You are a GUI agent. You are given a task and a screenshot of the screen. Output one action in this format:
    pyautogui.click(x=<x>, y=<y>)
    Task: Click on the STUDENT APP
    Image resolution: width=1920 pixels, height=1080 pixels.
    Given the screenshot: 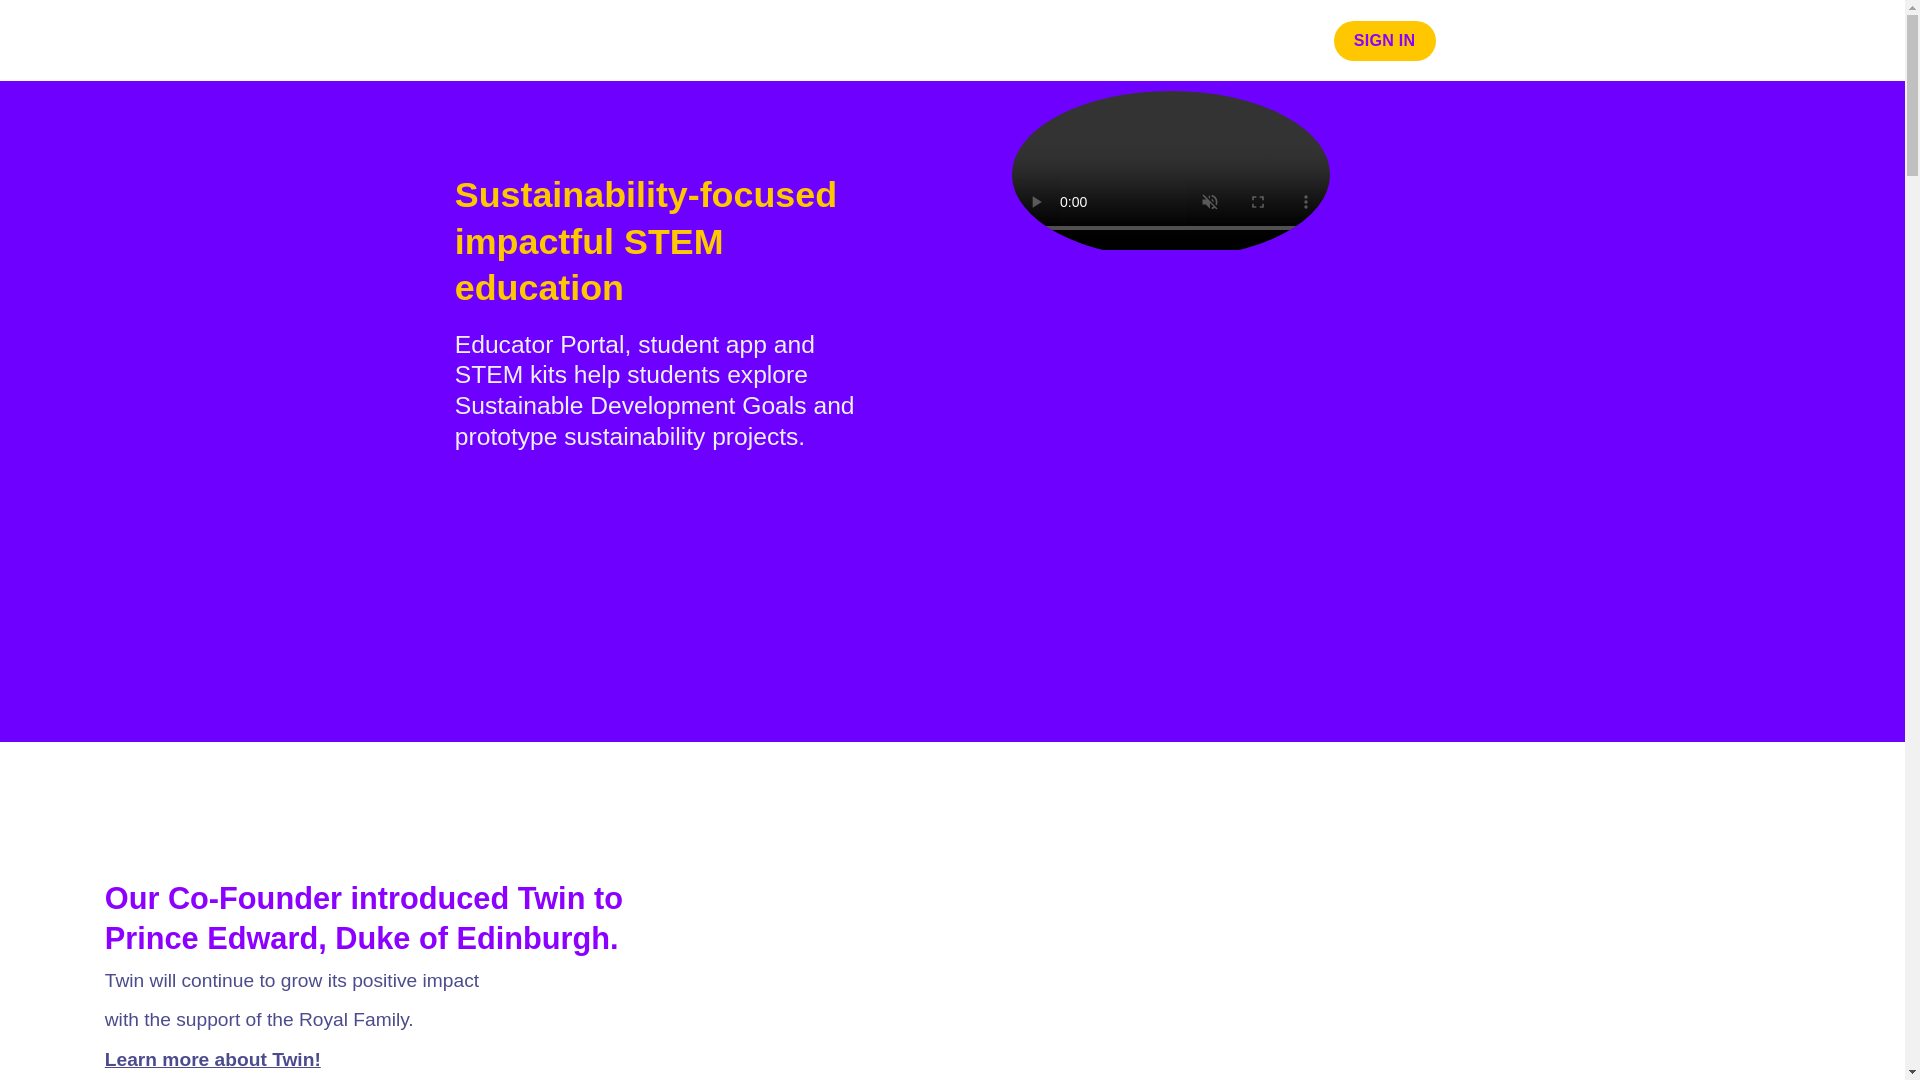 What is the action you would take?
    pyautogui.click(x=1144, y=40)
    